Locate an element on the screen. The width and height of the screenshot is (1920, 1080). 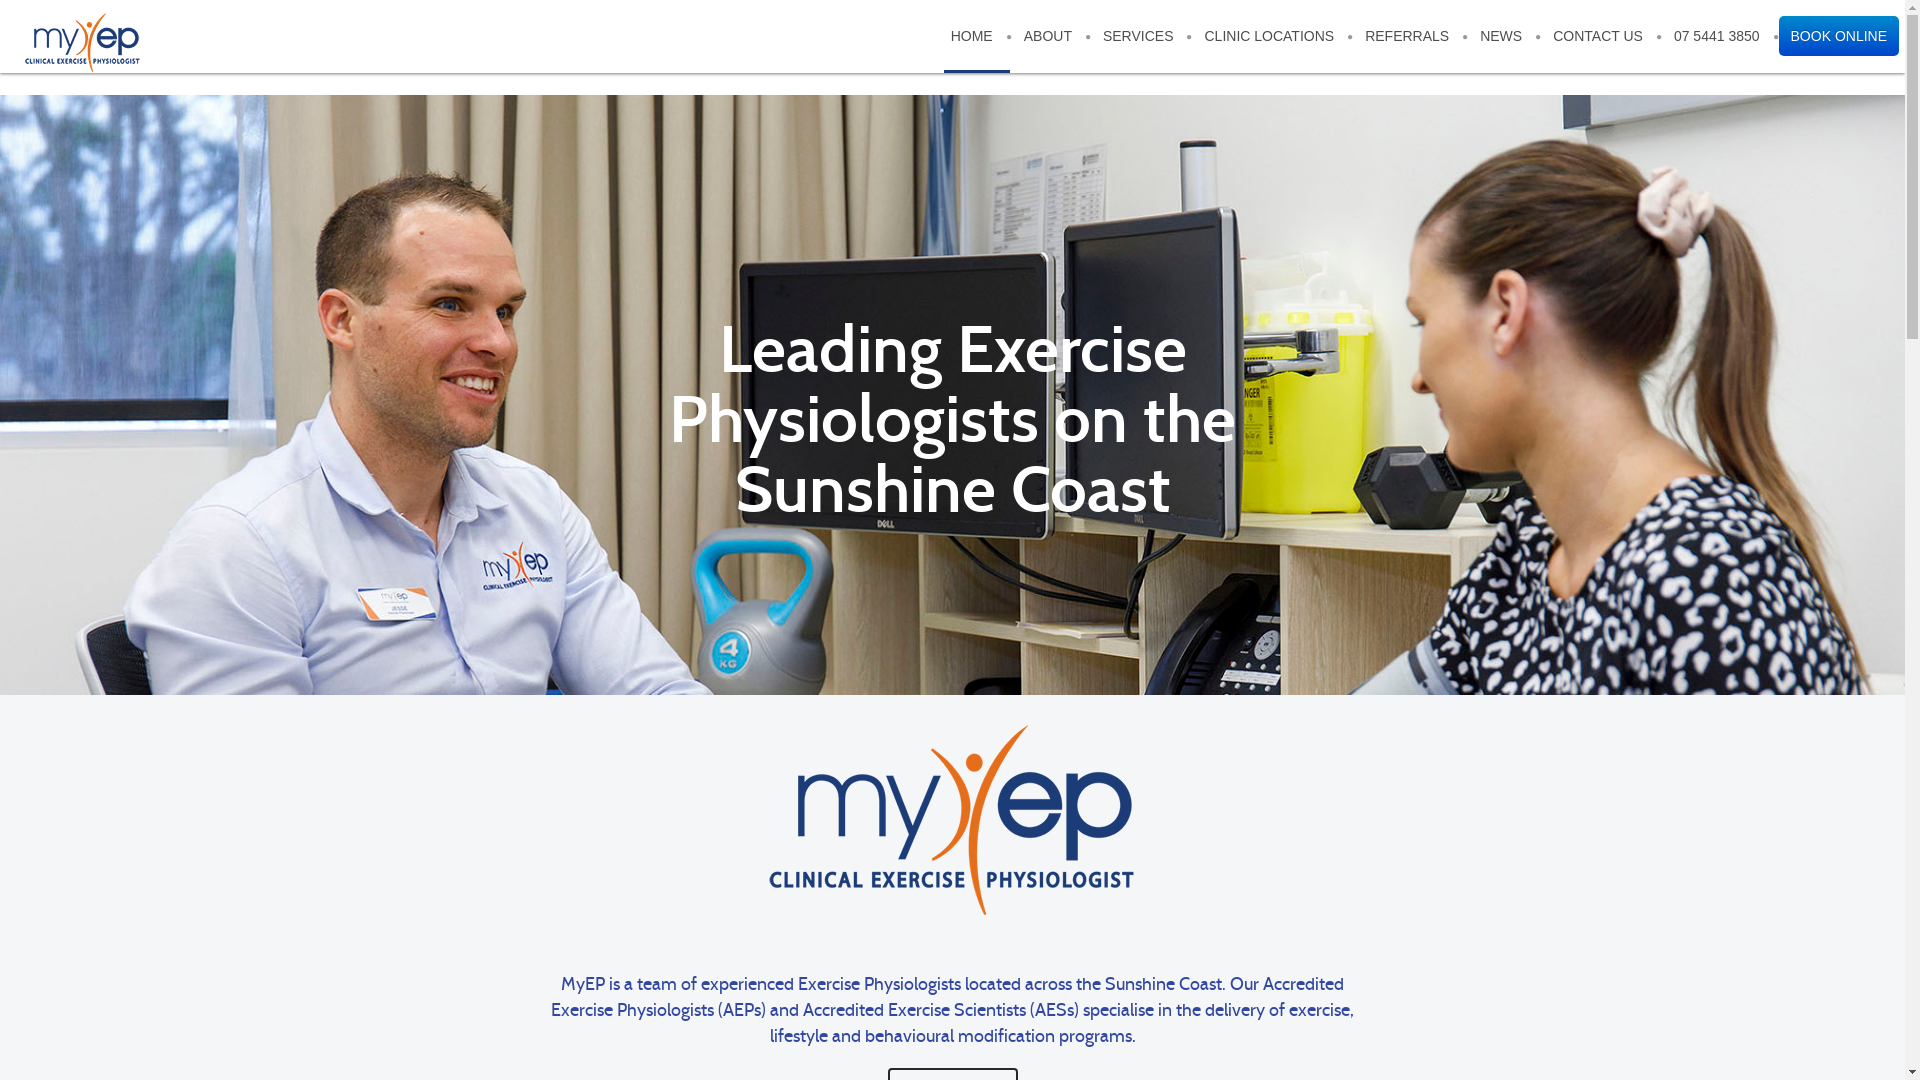
07 5441 3850 is located at coordinates (1717, 36).